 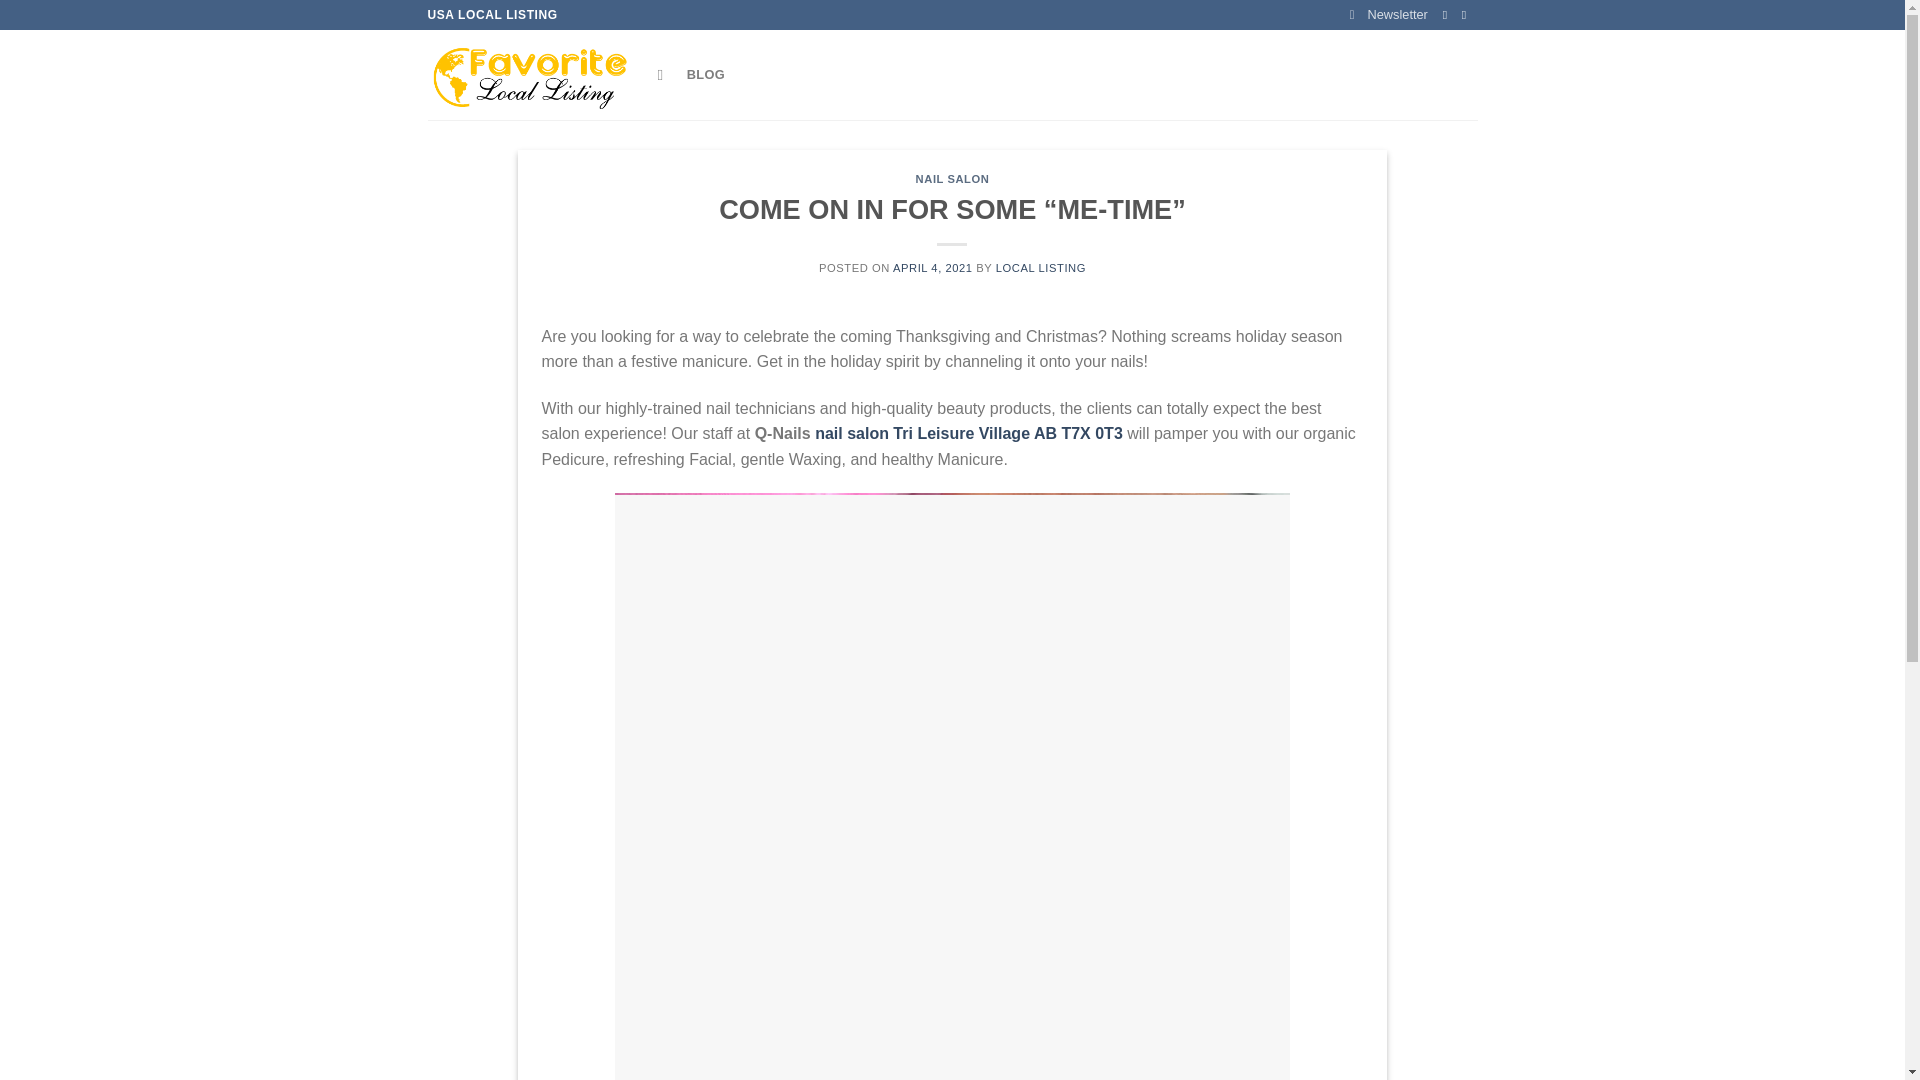 What do you see at coordinates (1388, 15) in the screenshot?
I see `Newsletter` at bounding box center [1388, 15].